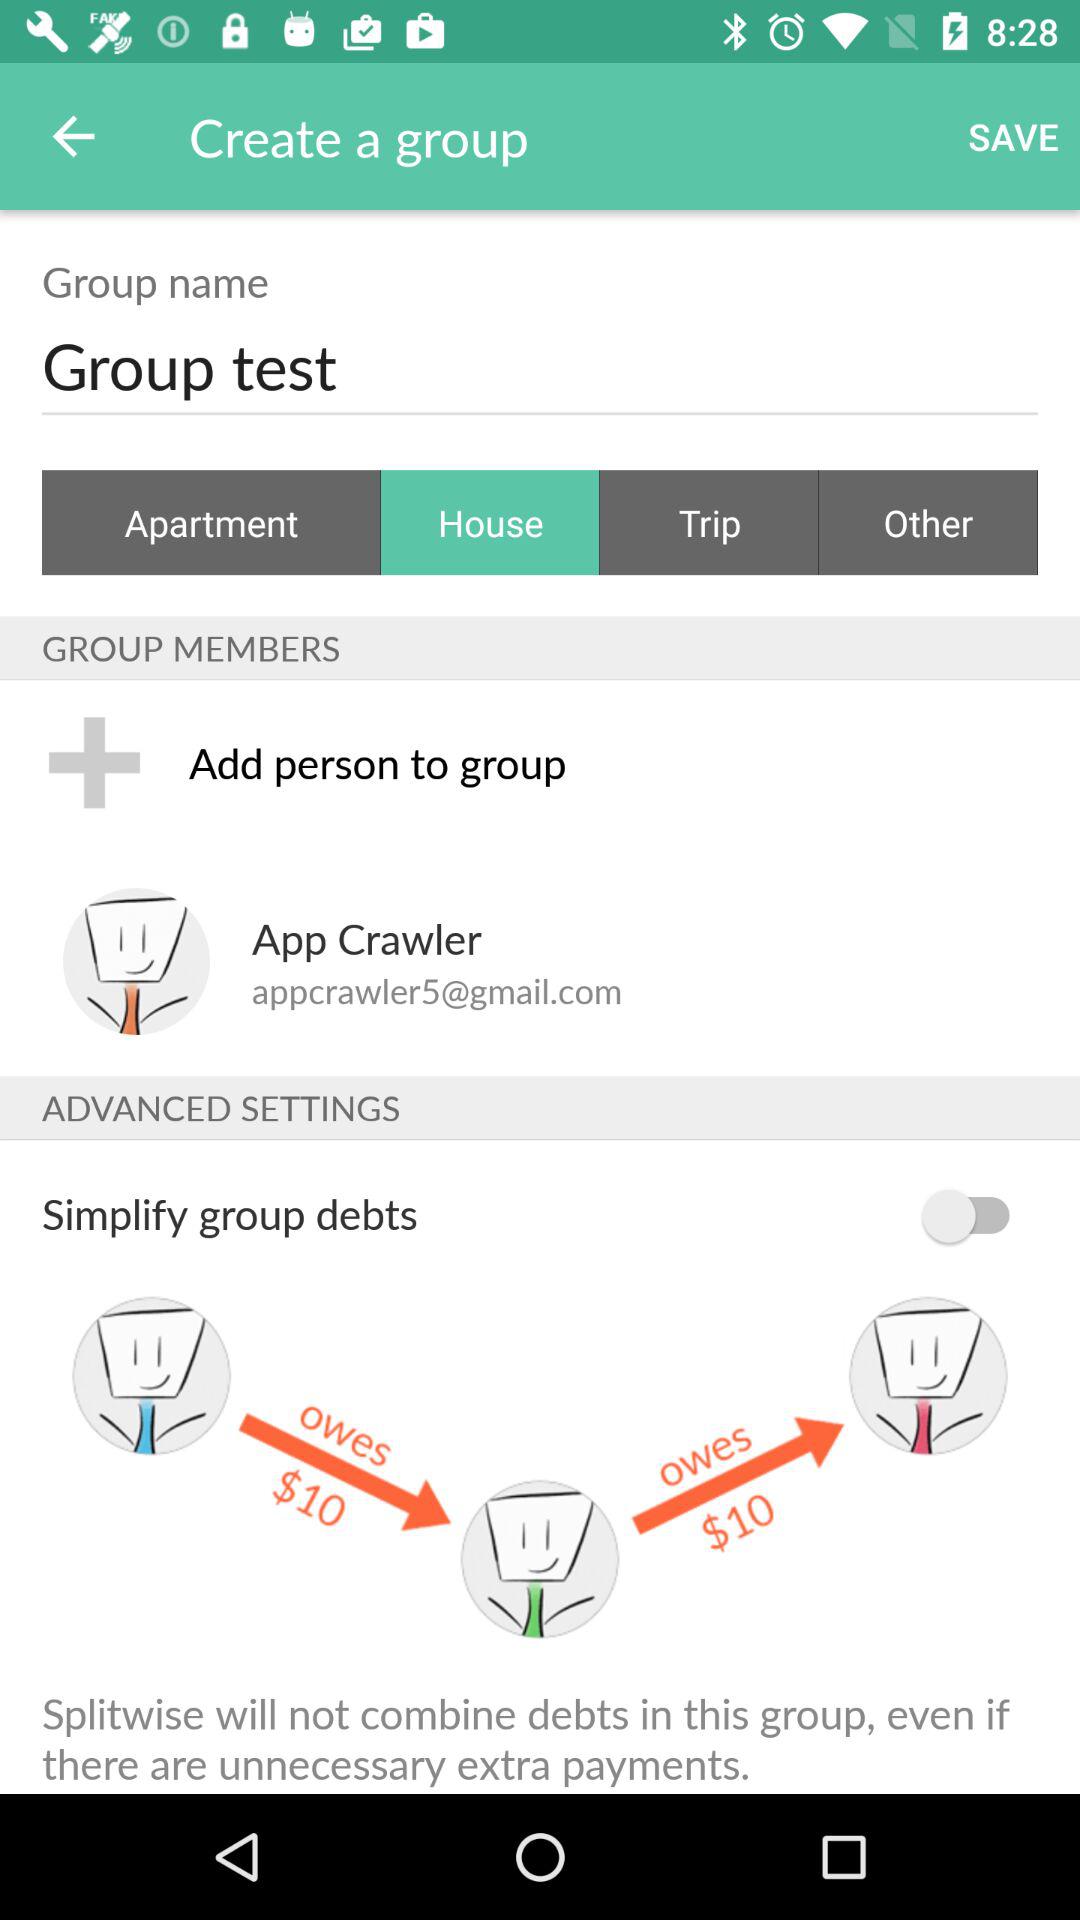 The height and width of the screenshot is (1920, 1080). What do you see at coordinates (1014, 136) in the screenshot?
I see `swipe until the save` at bounding box center [1014, 136].